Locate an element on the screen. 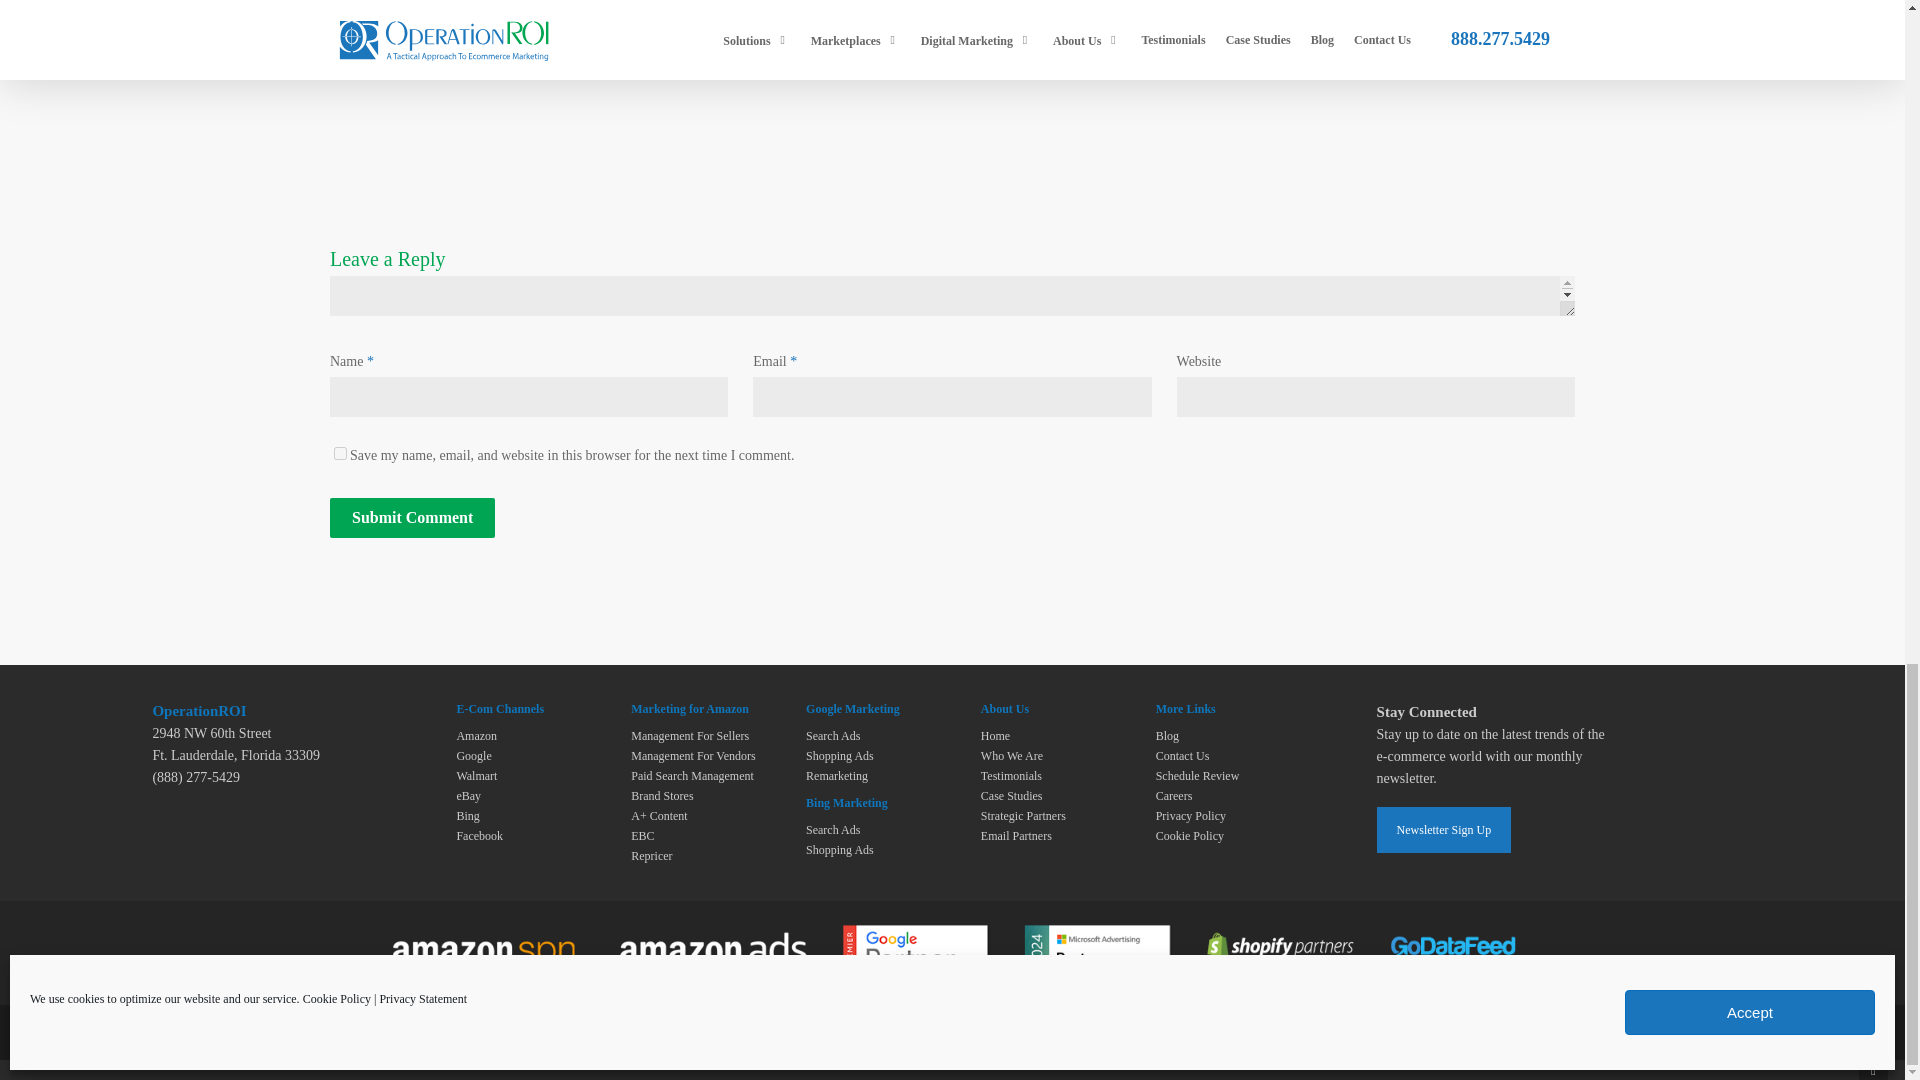 The width and height of the screenshot is (1920, 1080). OpertaionROI is part of the Amazon Service Provider Network is located at coordinates (509, 968).